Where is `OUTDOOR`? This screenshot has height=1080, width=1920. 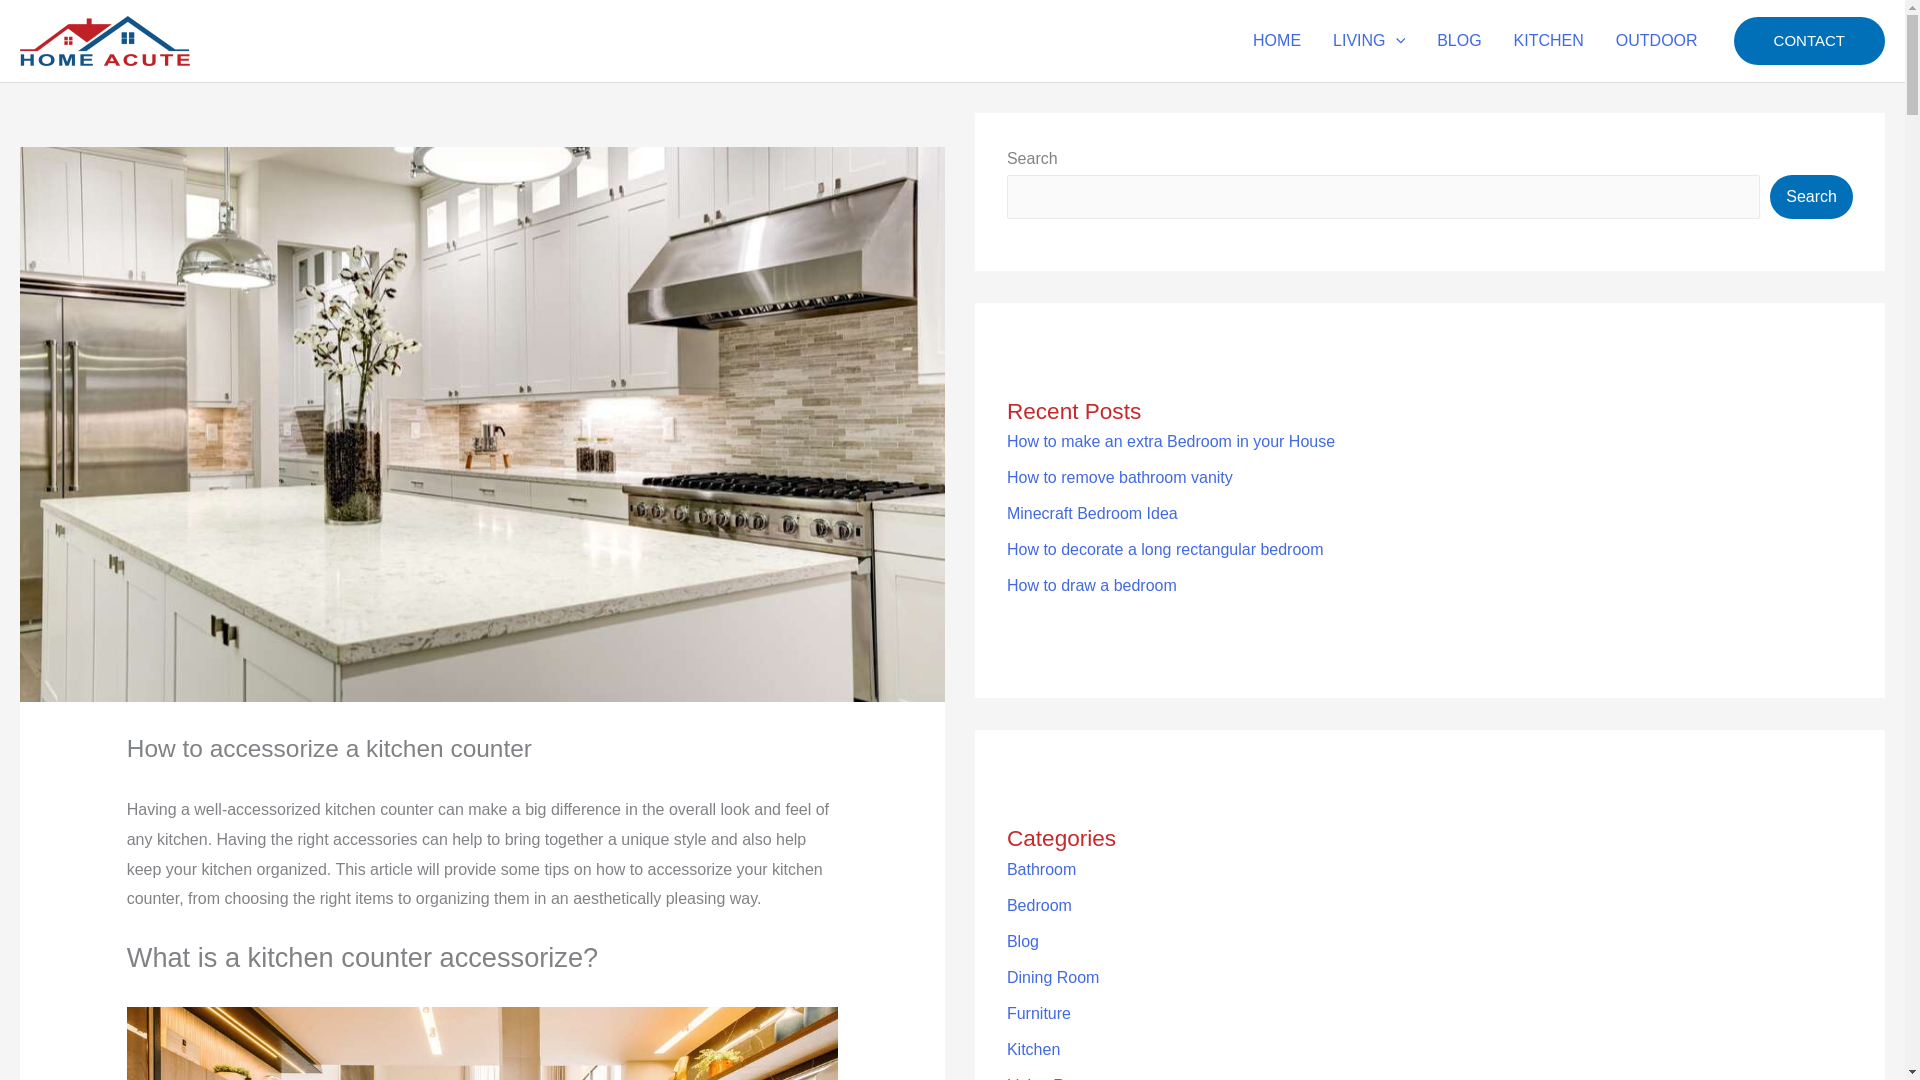 OUTDOOR is located at coordinates (1656, 40).